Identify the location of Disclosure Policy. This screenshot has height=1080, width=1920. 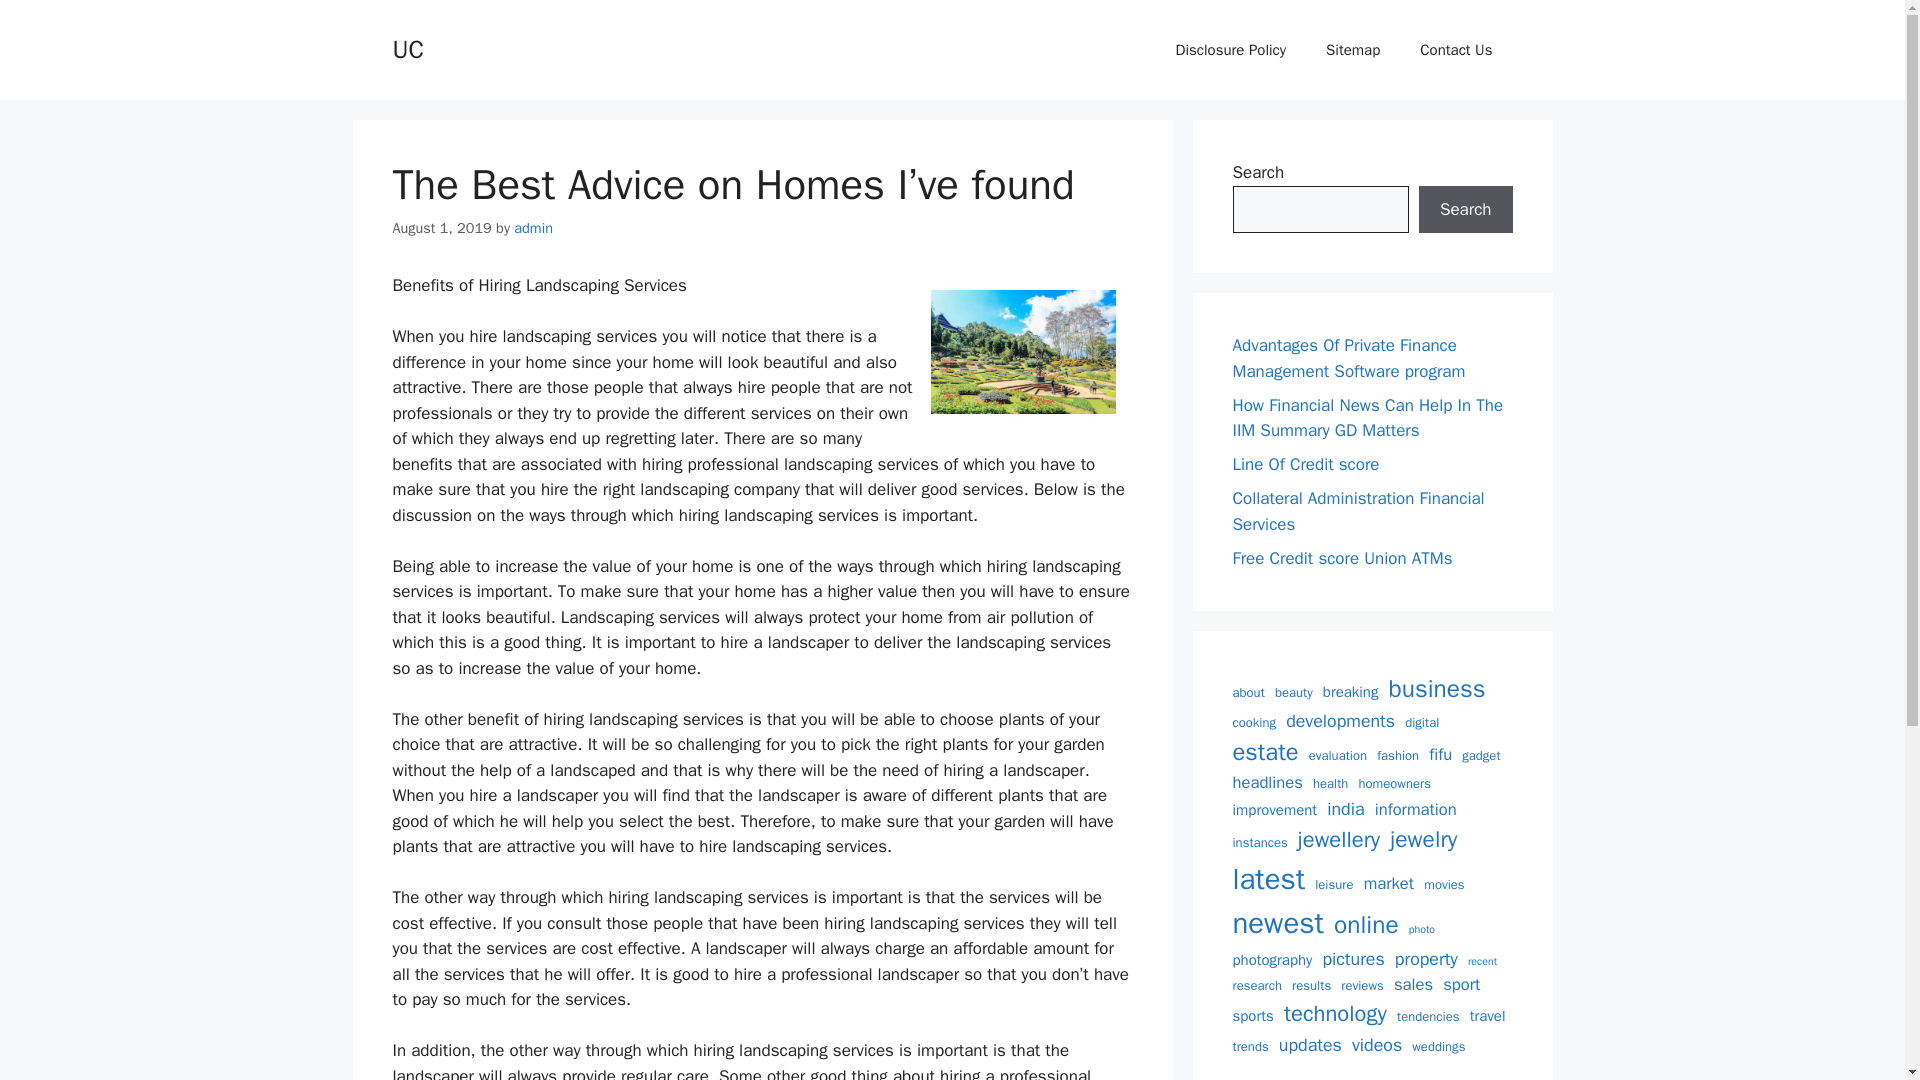
(1231, 50).